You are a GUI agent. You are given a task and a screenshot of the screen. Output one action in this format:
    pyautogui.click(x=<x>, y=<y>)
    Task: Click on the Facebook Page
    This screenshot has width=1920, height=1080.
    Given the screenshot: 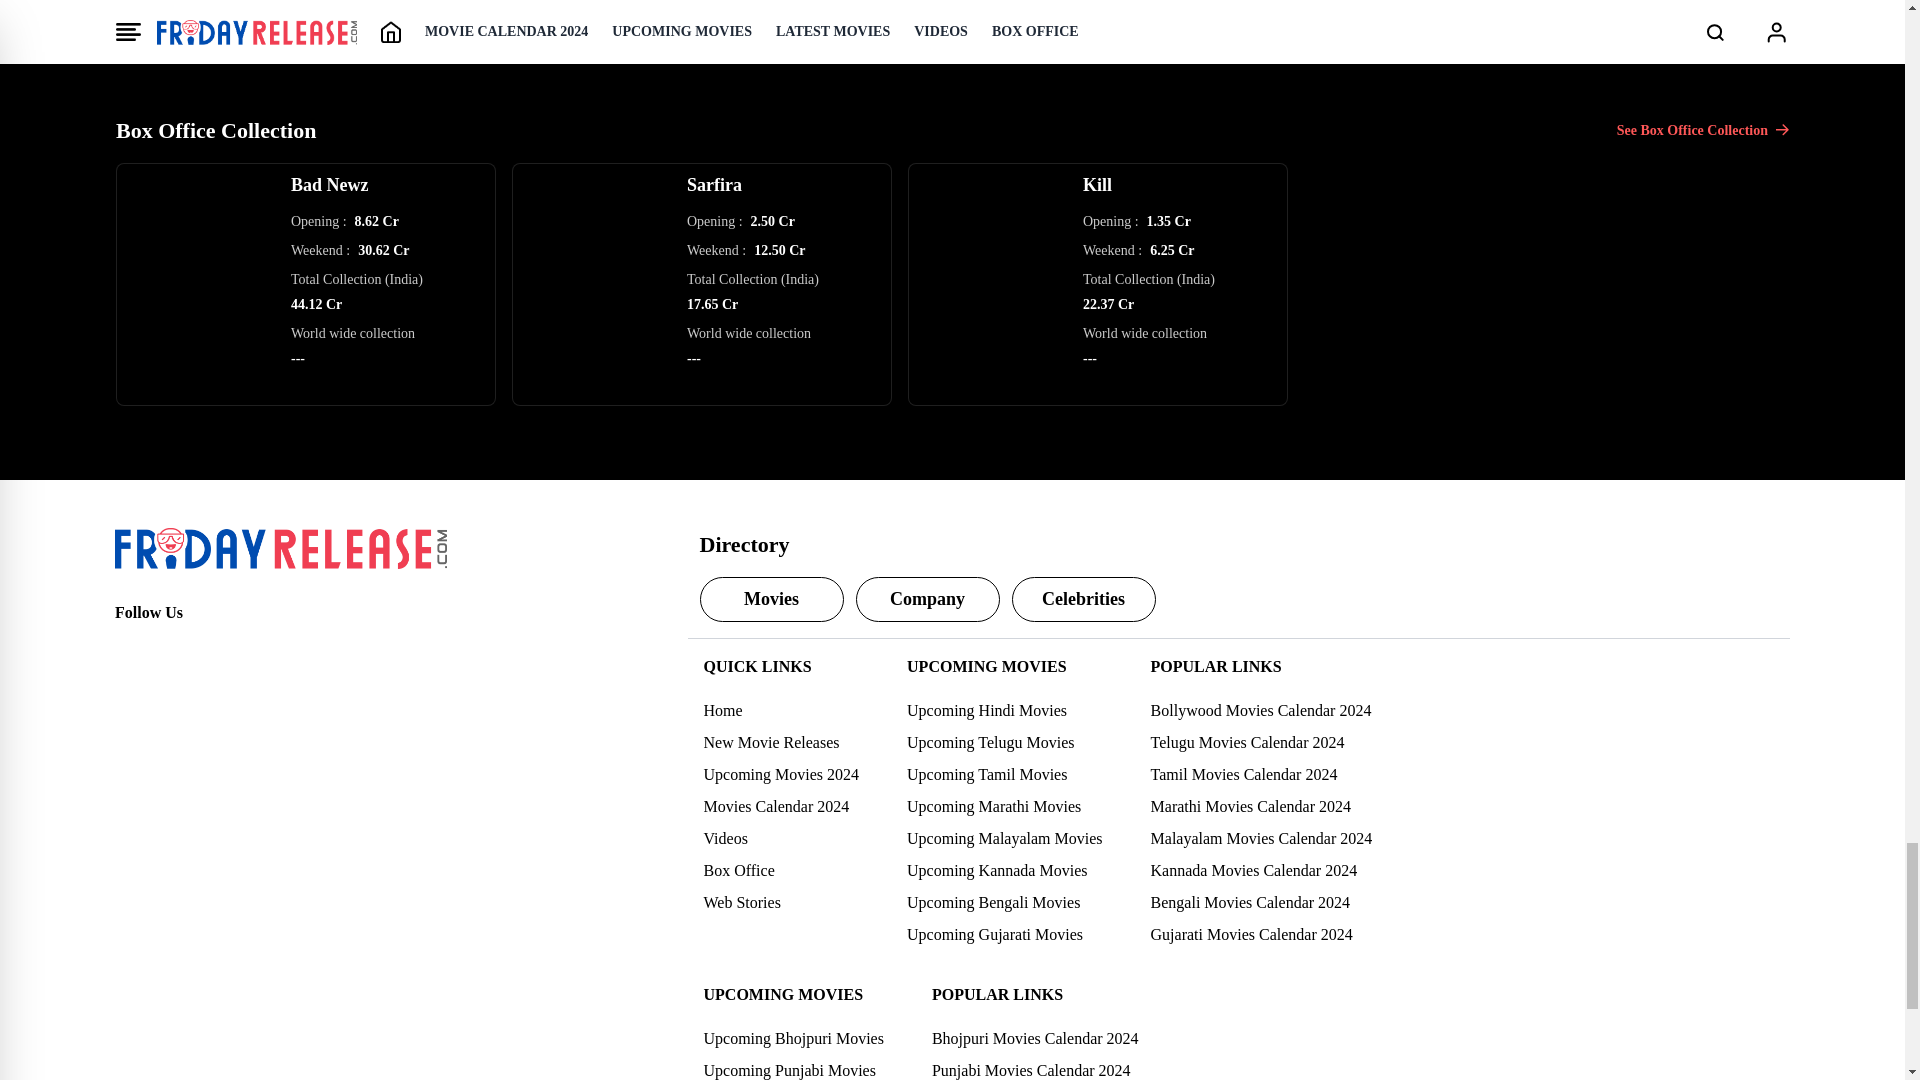 What is the action you would take?
    pyautogui.click(x=131, y=648)
    